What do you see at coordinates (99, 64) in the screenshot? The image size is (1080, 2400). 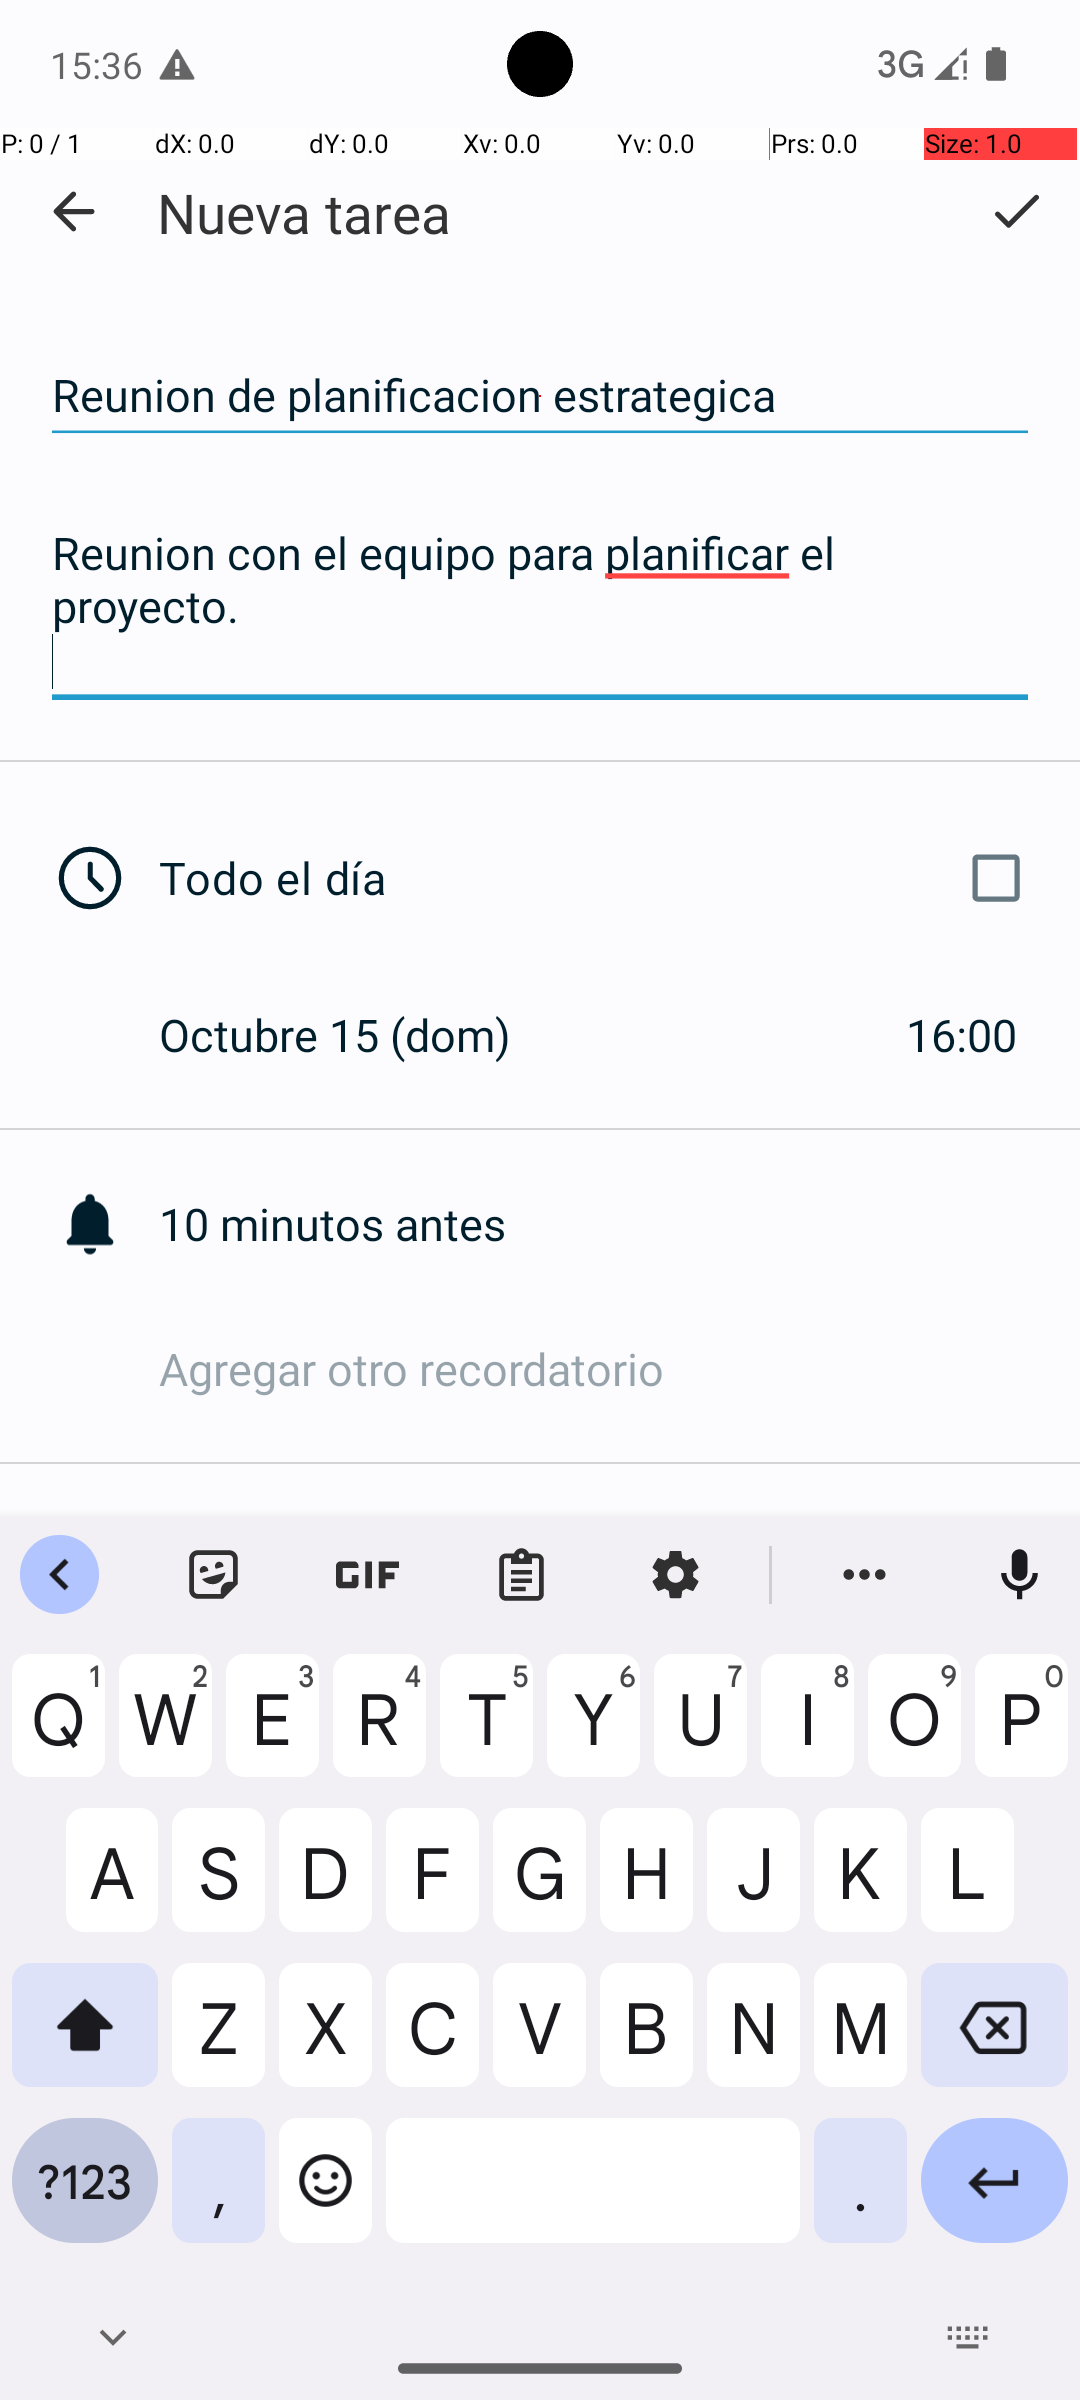 I see `15:36` at bounding box center [99, 64].